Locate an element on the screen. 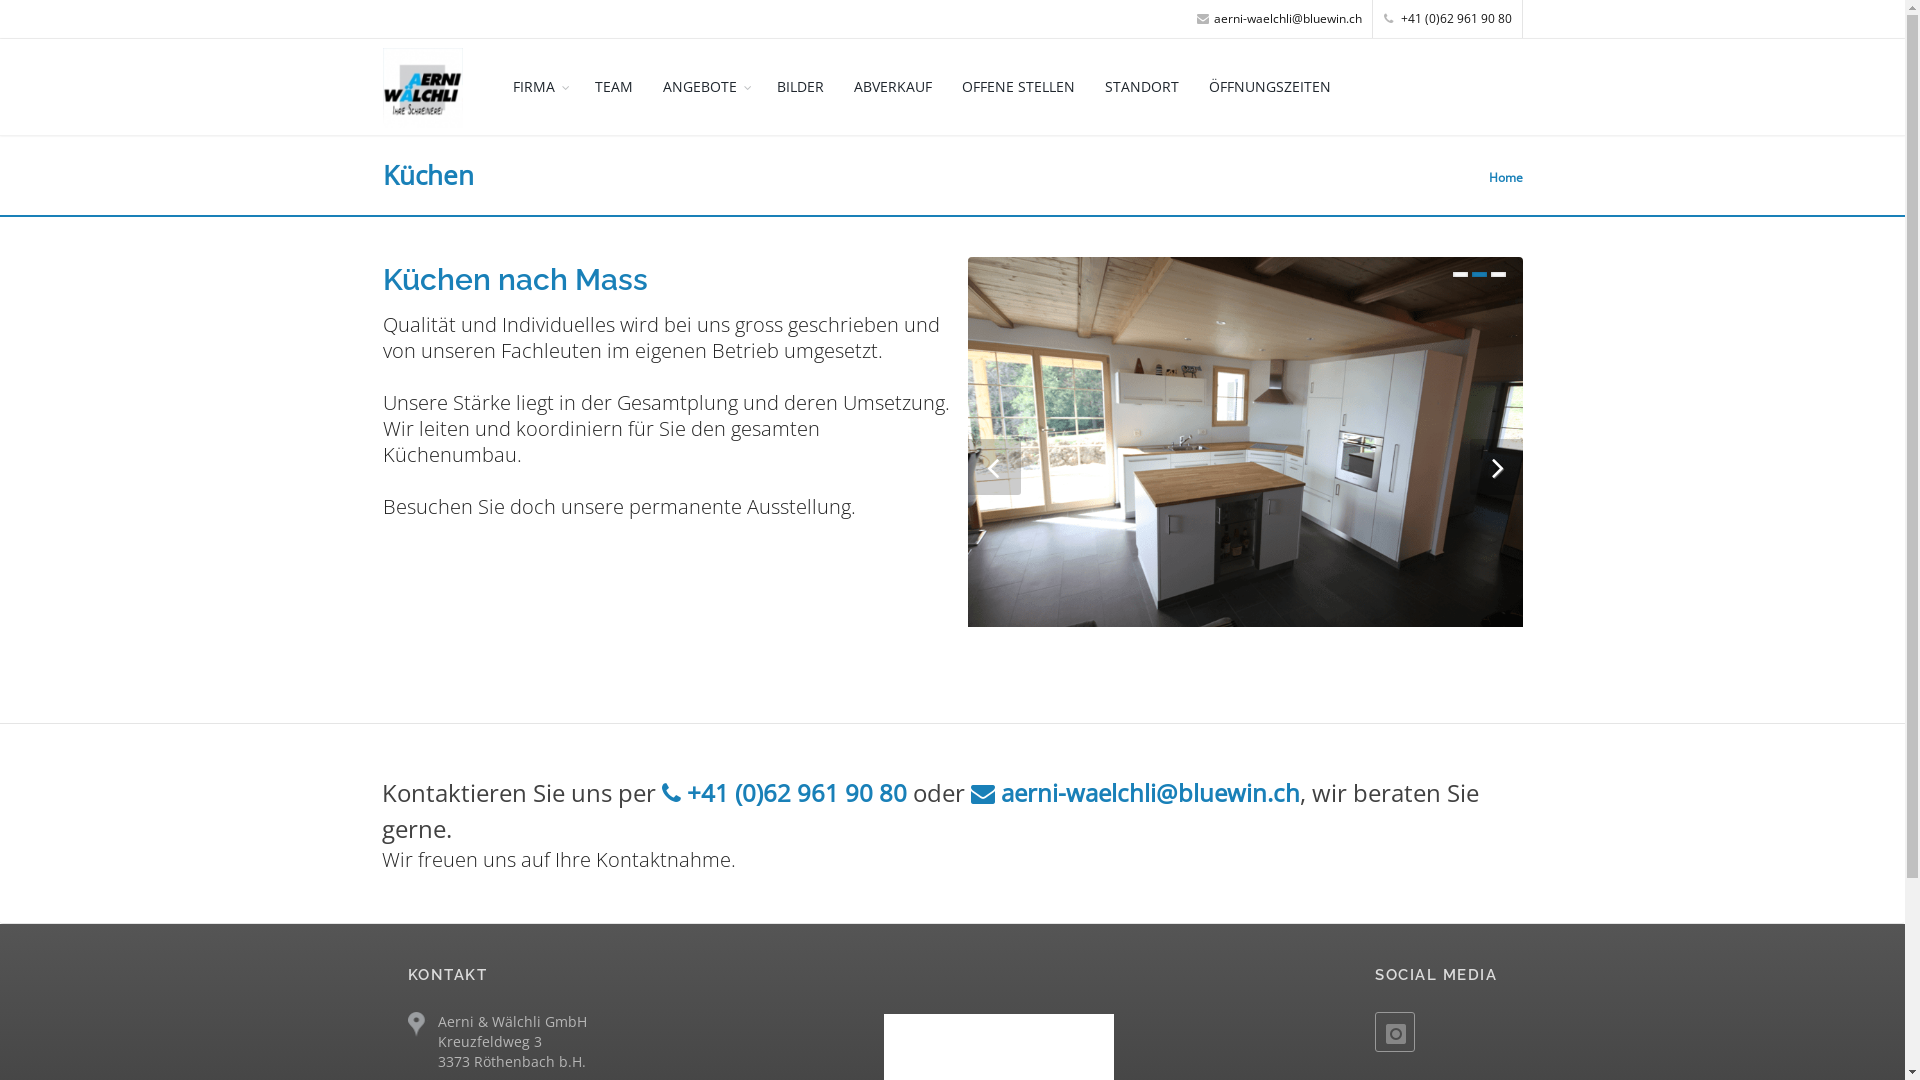  ANGEBOTE is located at coordinates (705, 86).